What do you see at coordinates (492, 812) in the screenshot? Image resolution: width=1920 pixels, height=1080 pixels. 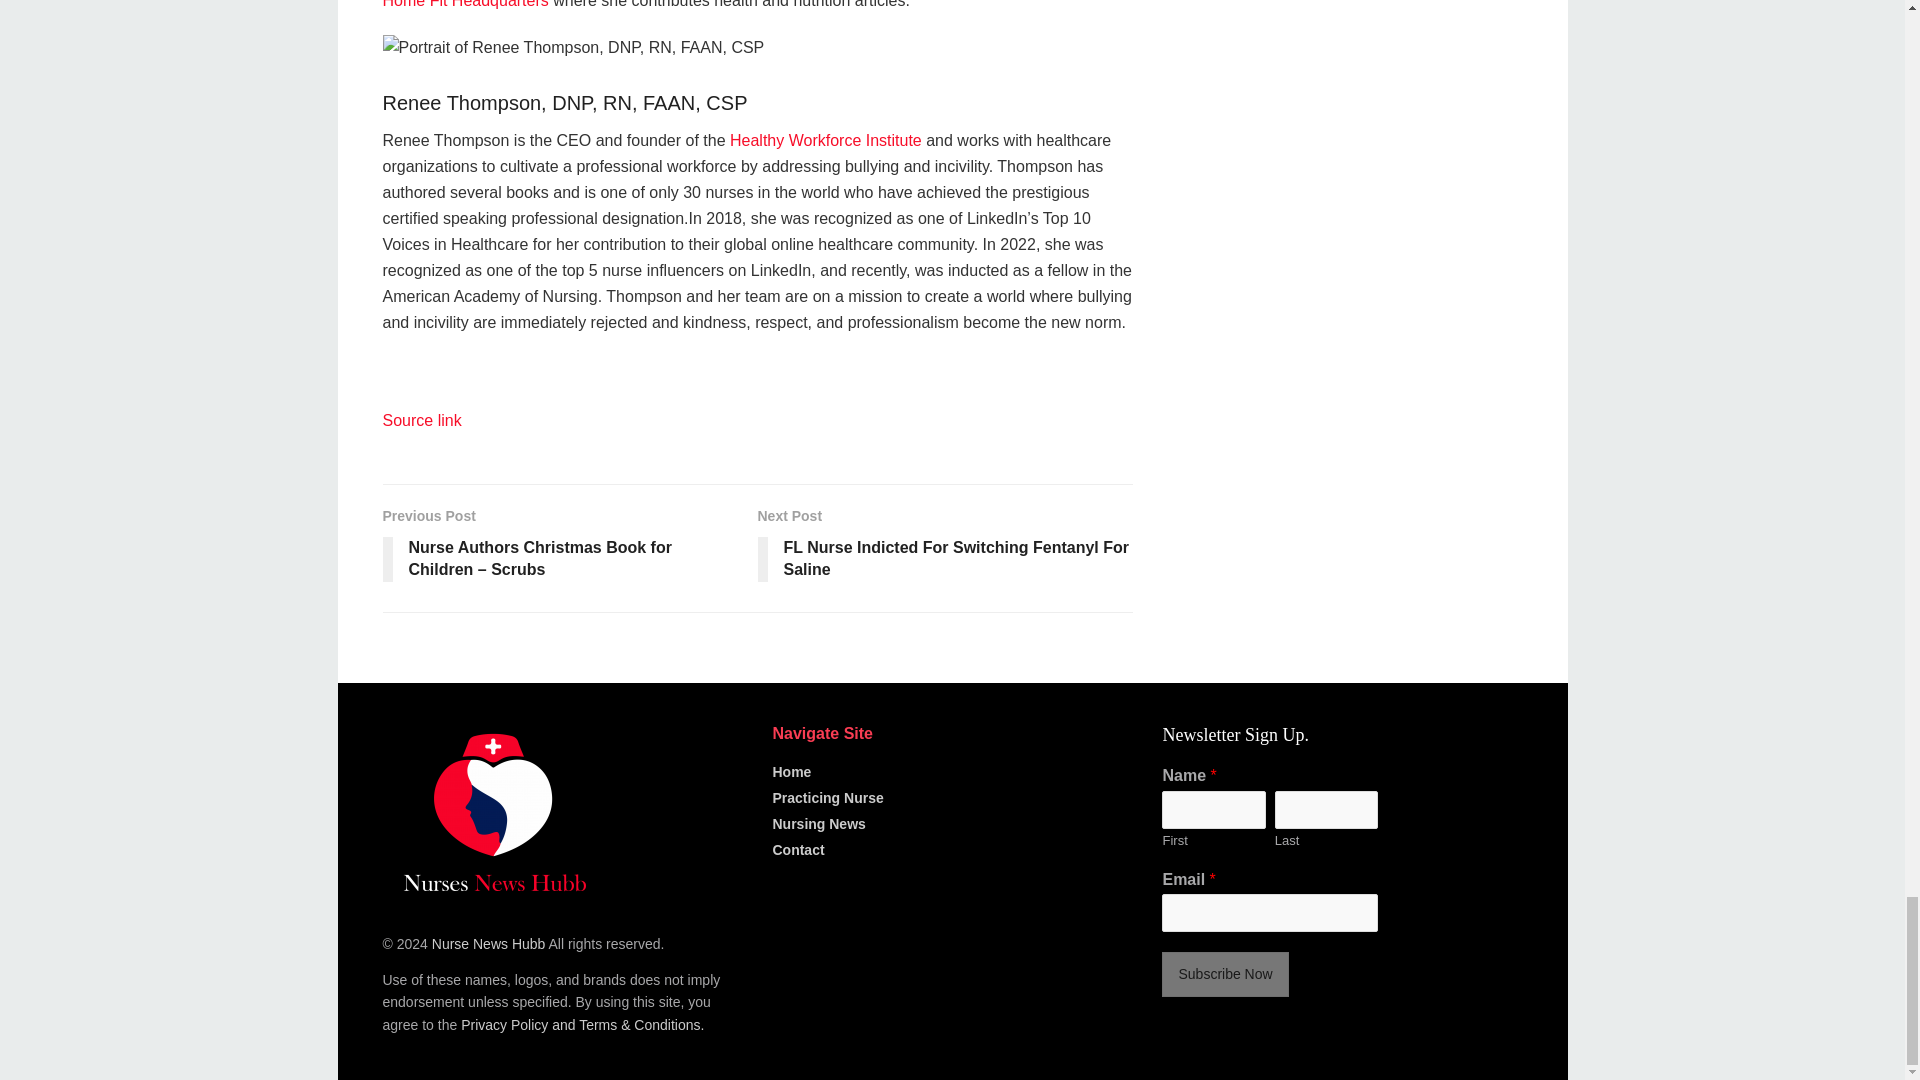 I see `Nurses white` at bounding box center [492, 812].